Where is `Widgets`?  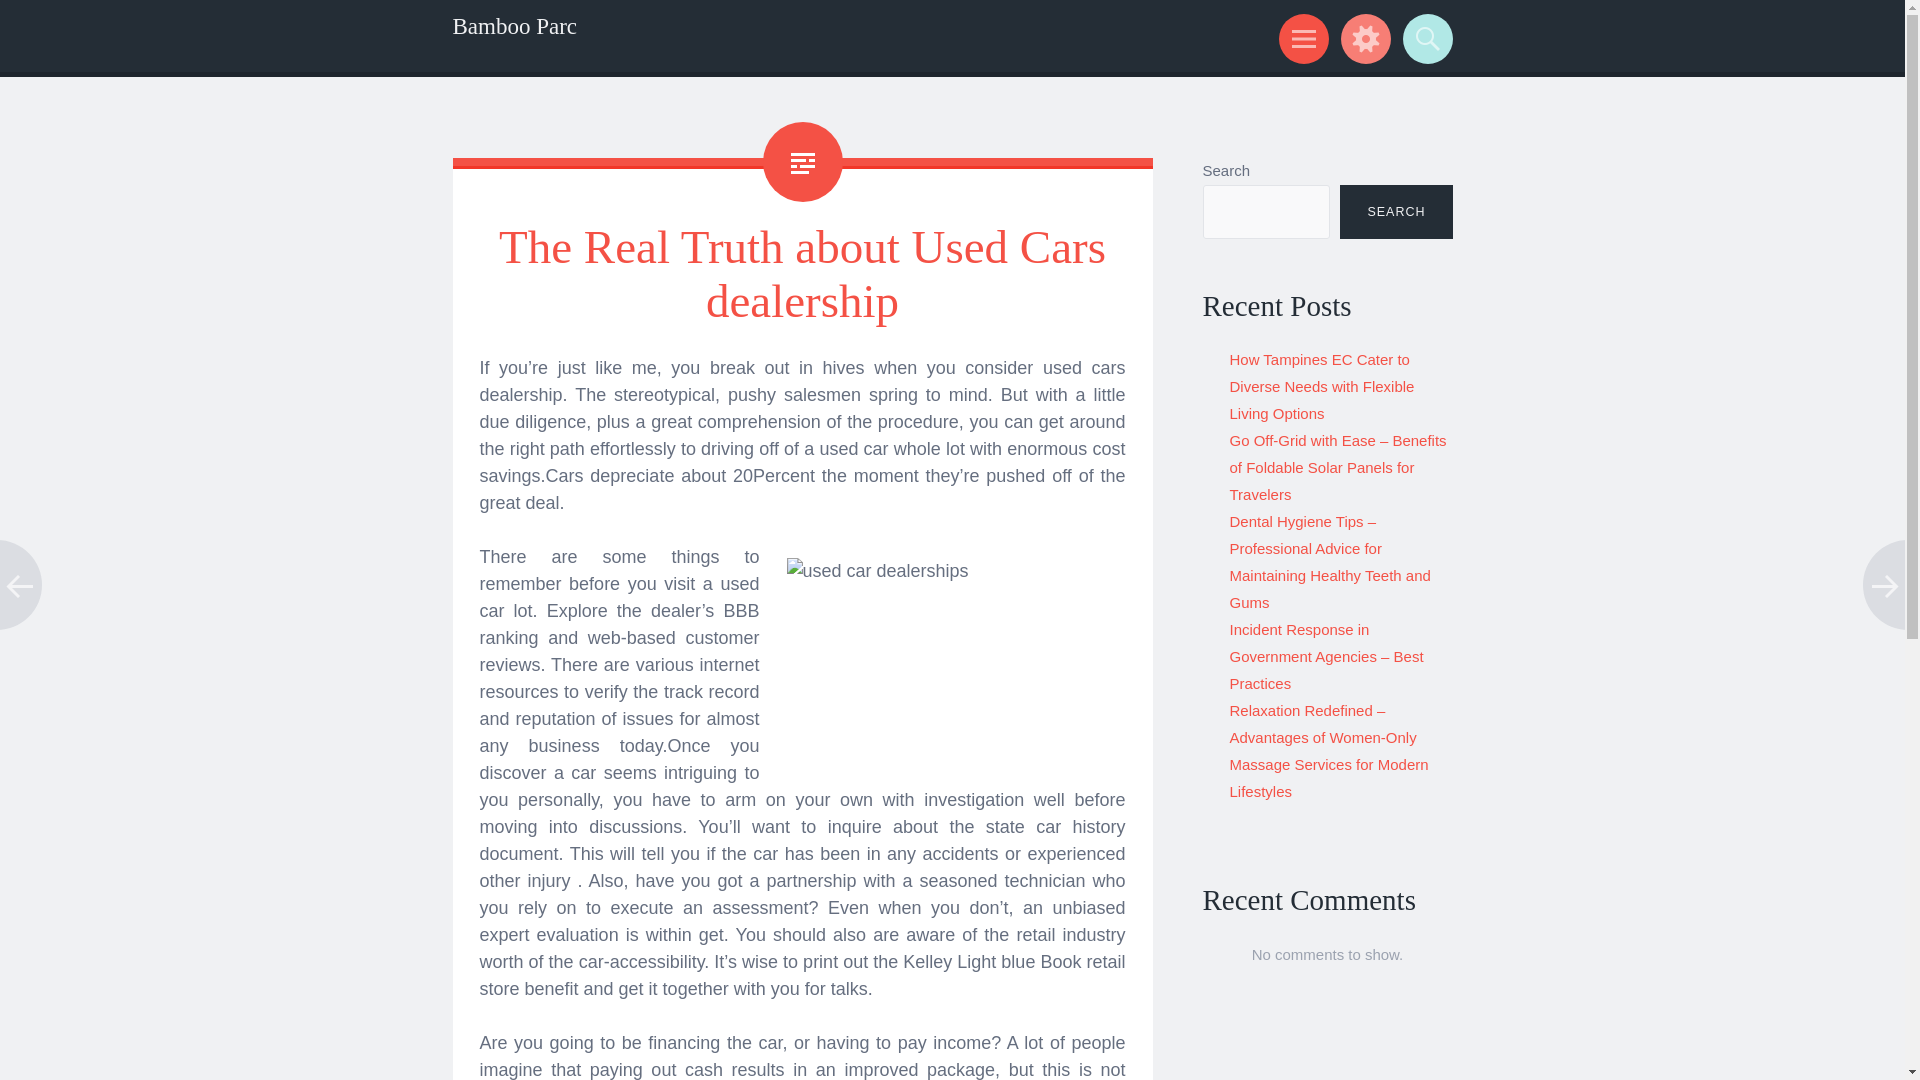
Widgets is located at coordinates (1362, 38).